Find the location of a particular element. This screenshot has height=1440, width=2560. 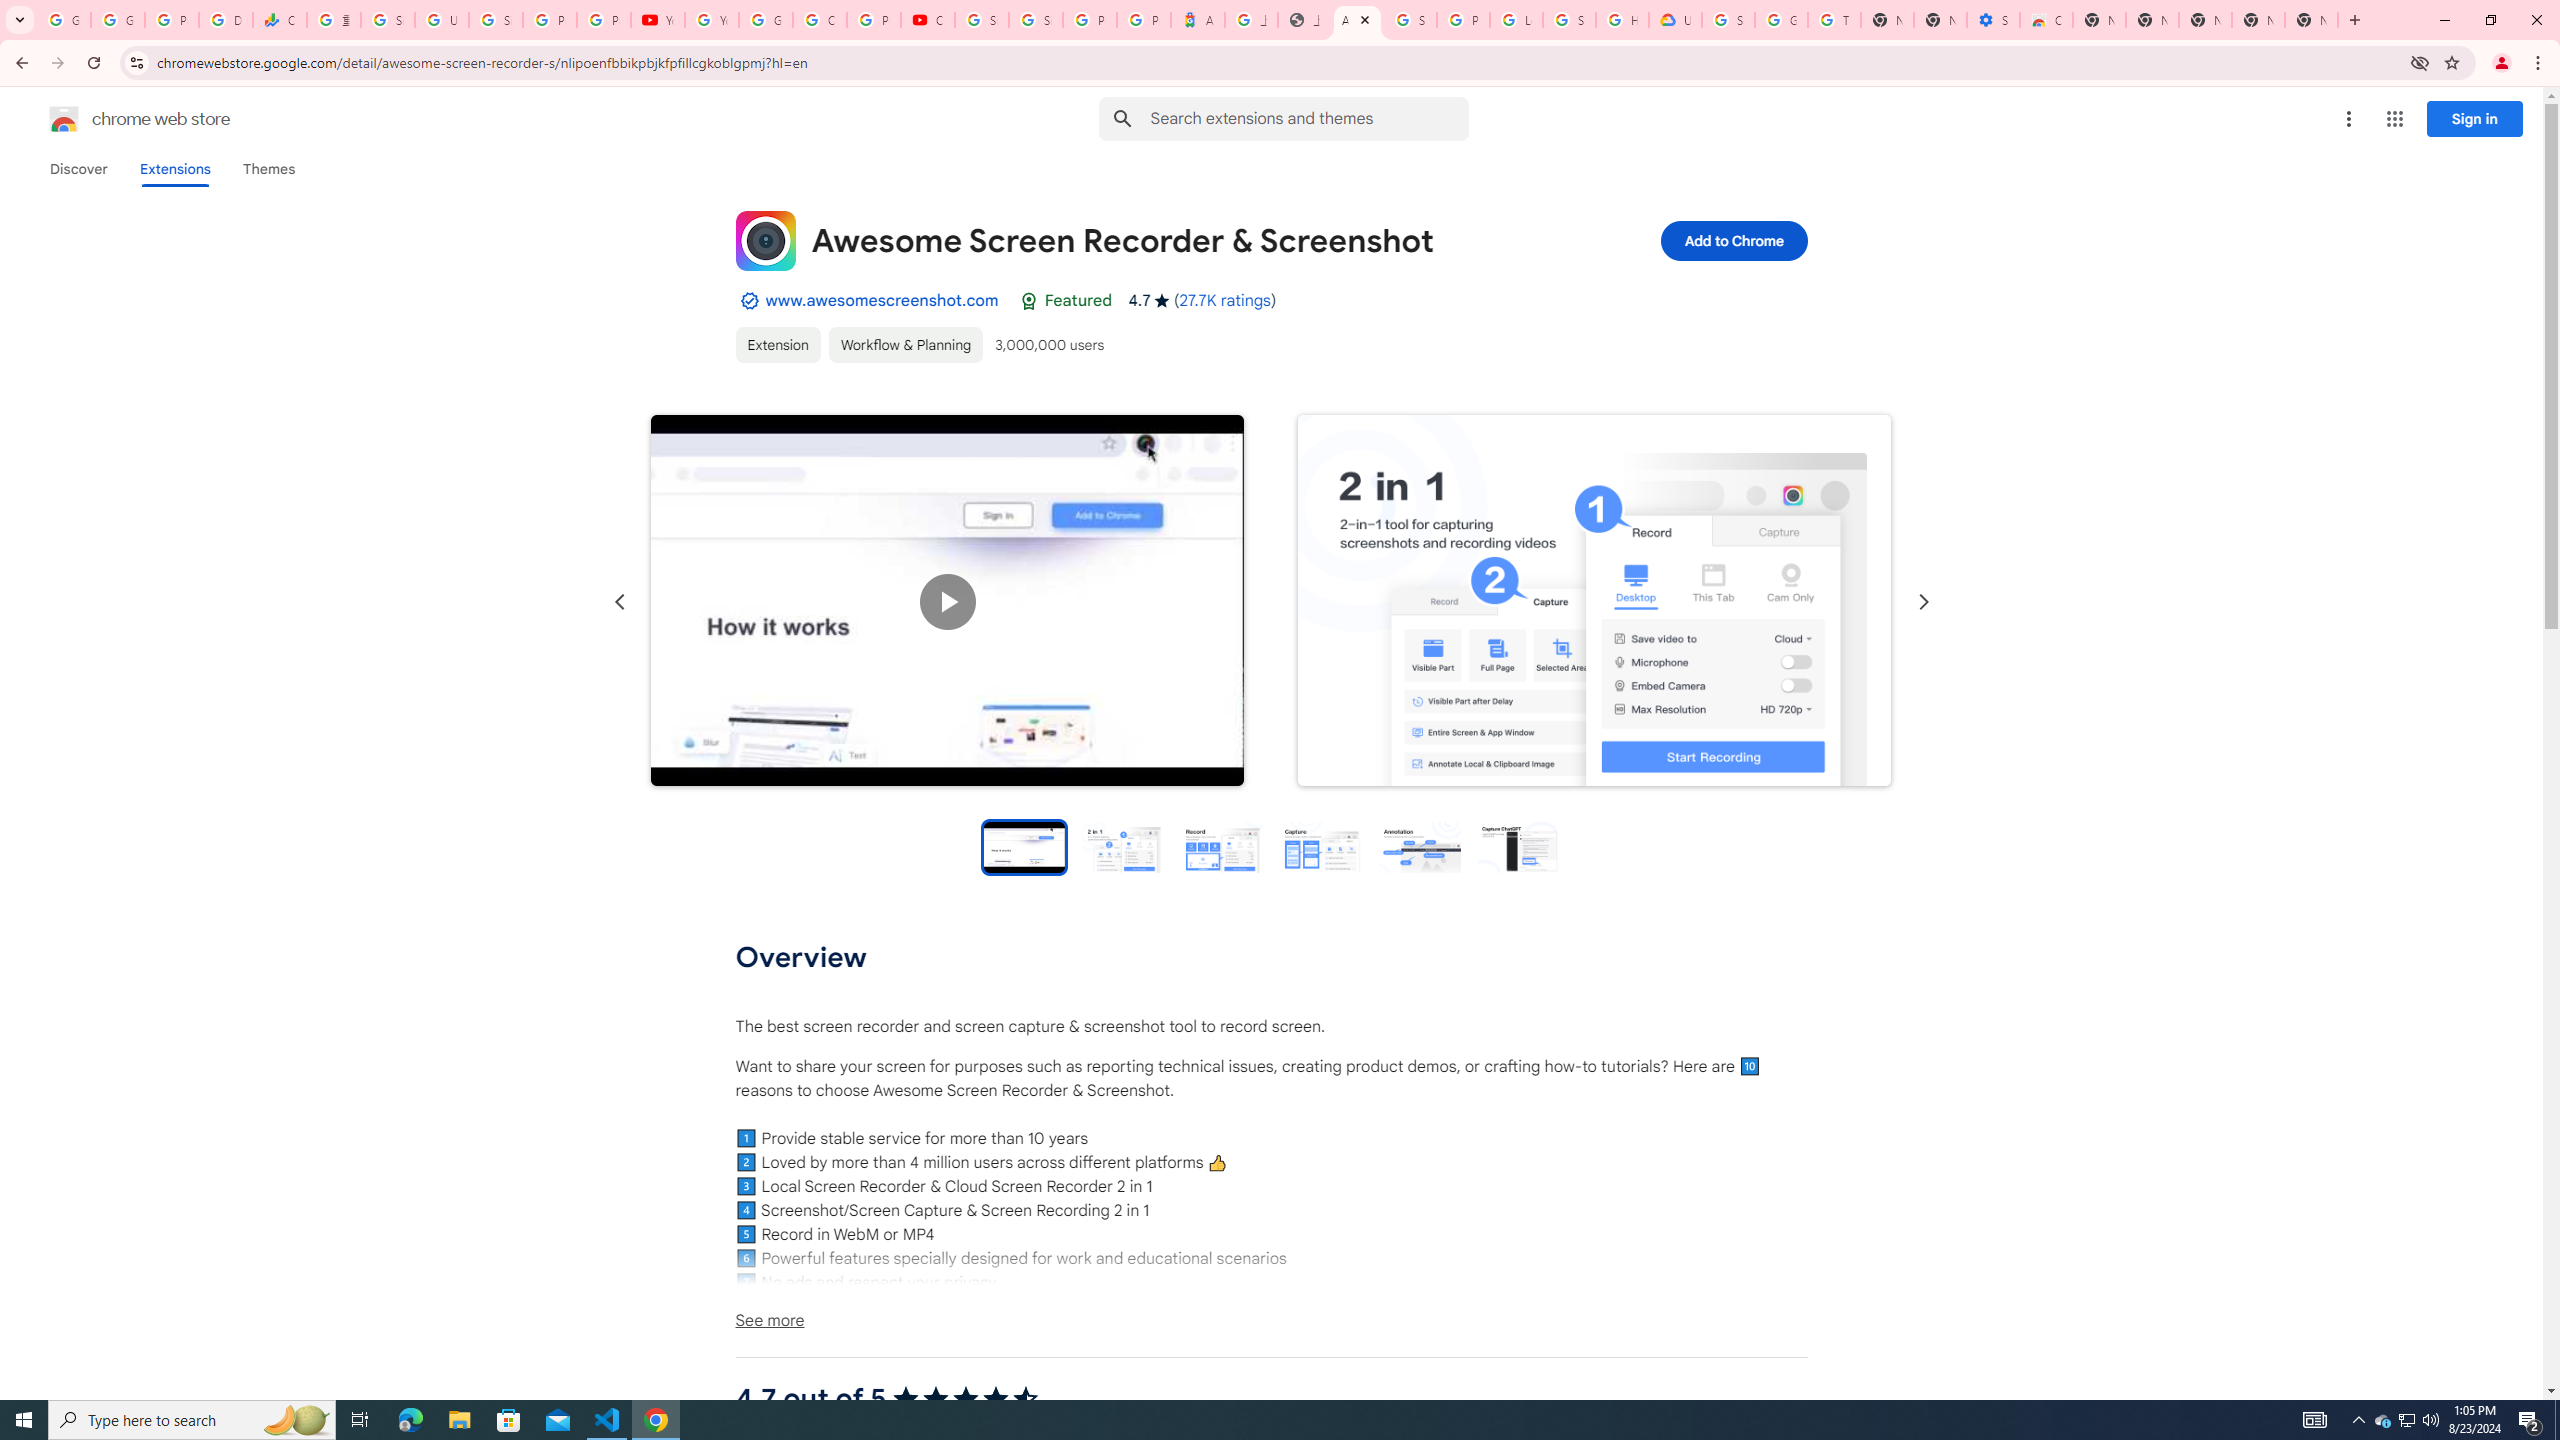

Next slide is located at coordinates (1922, 602).